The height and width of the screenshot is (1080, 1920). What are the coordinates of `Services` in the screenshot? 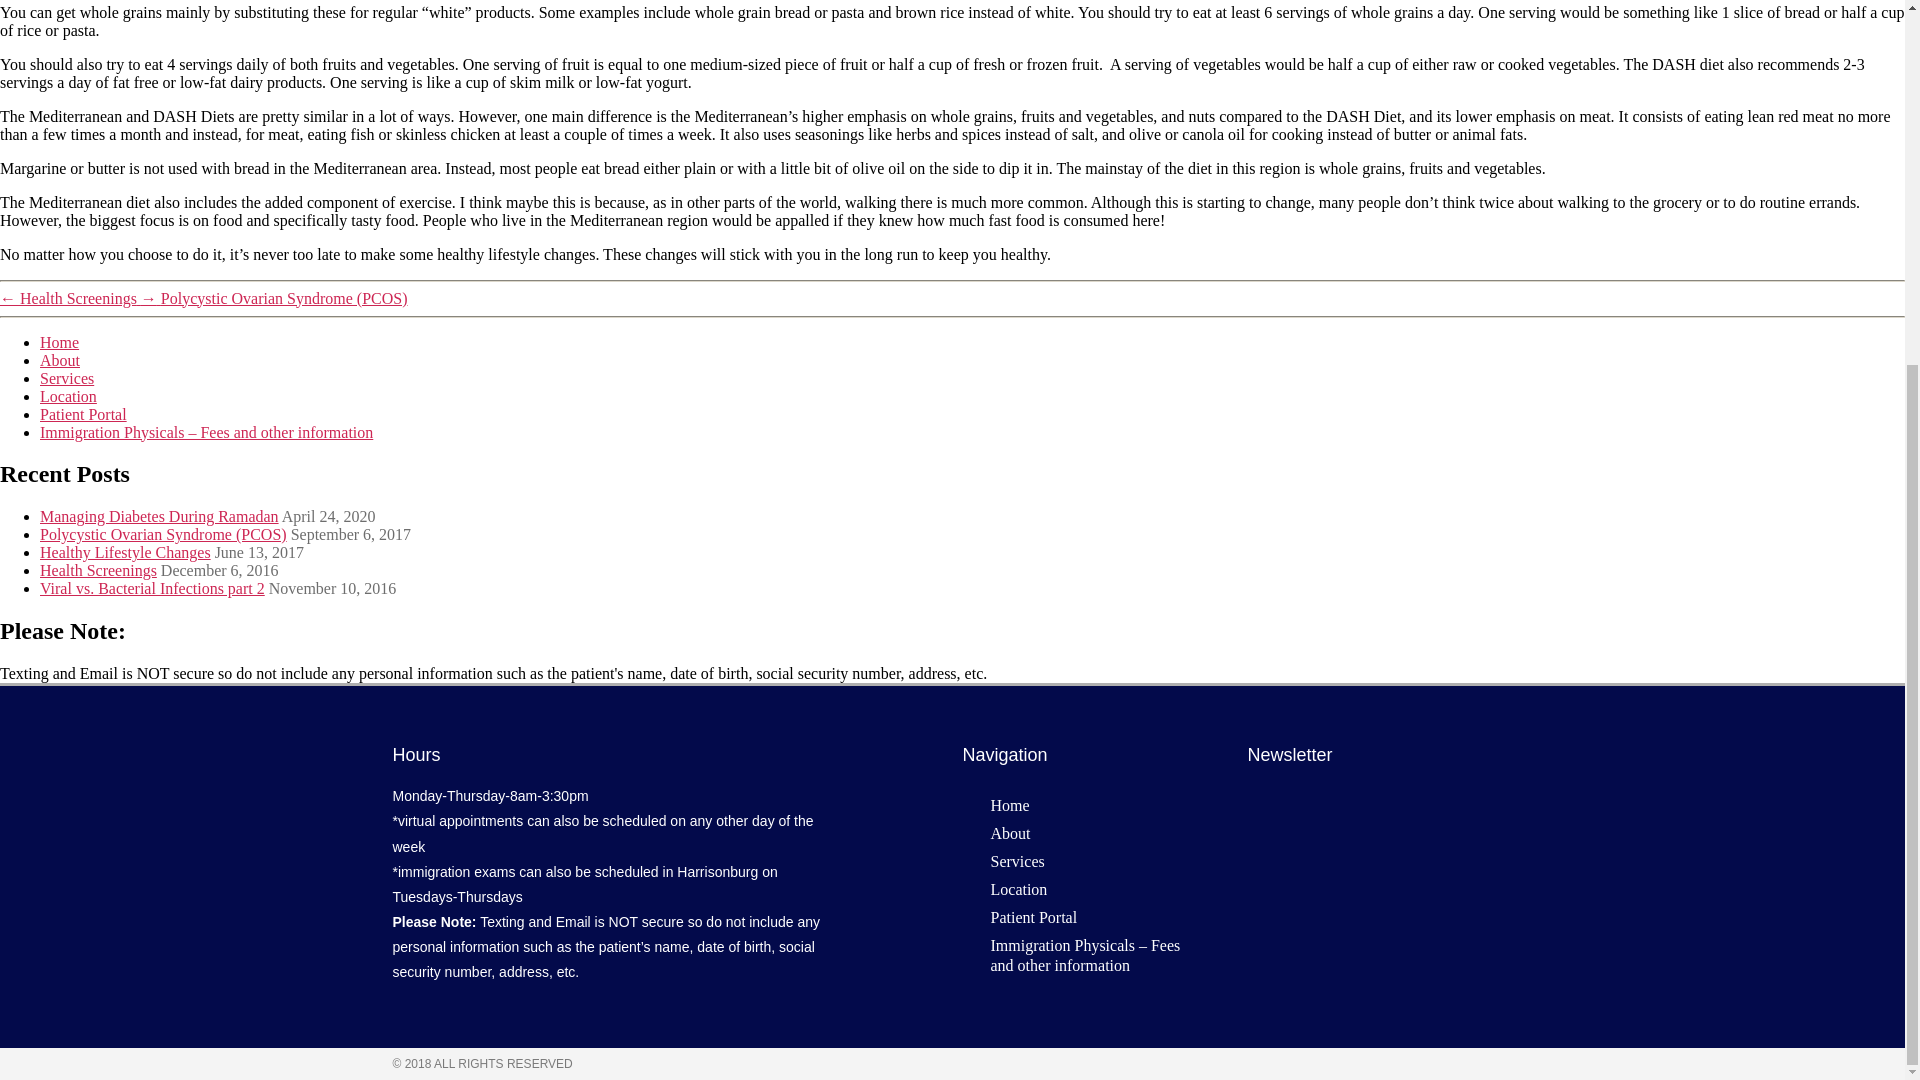 It's located at (1094, 861).